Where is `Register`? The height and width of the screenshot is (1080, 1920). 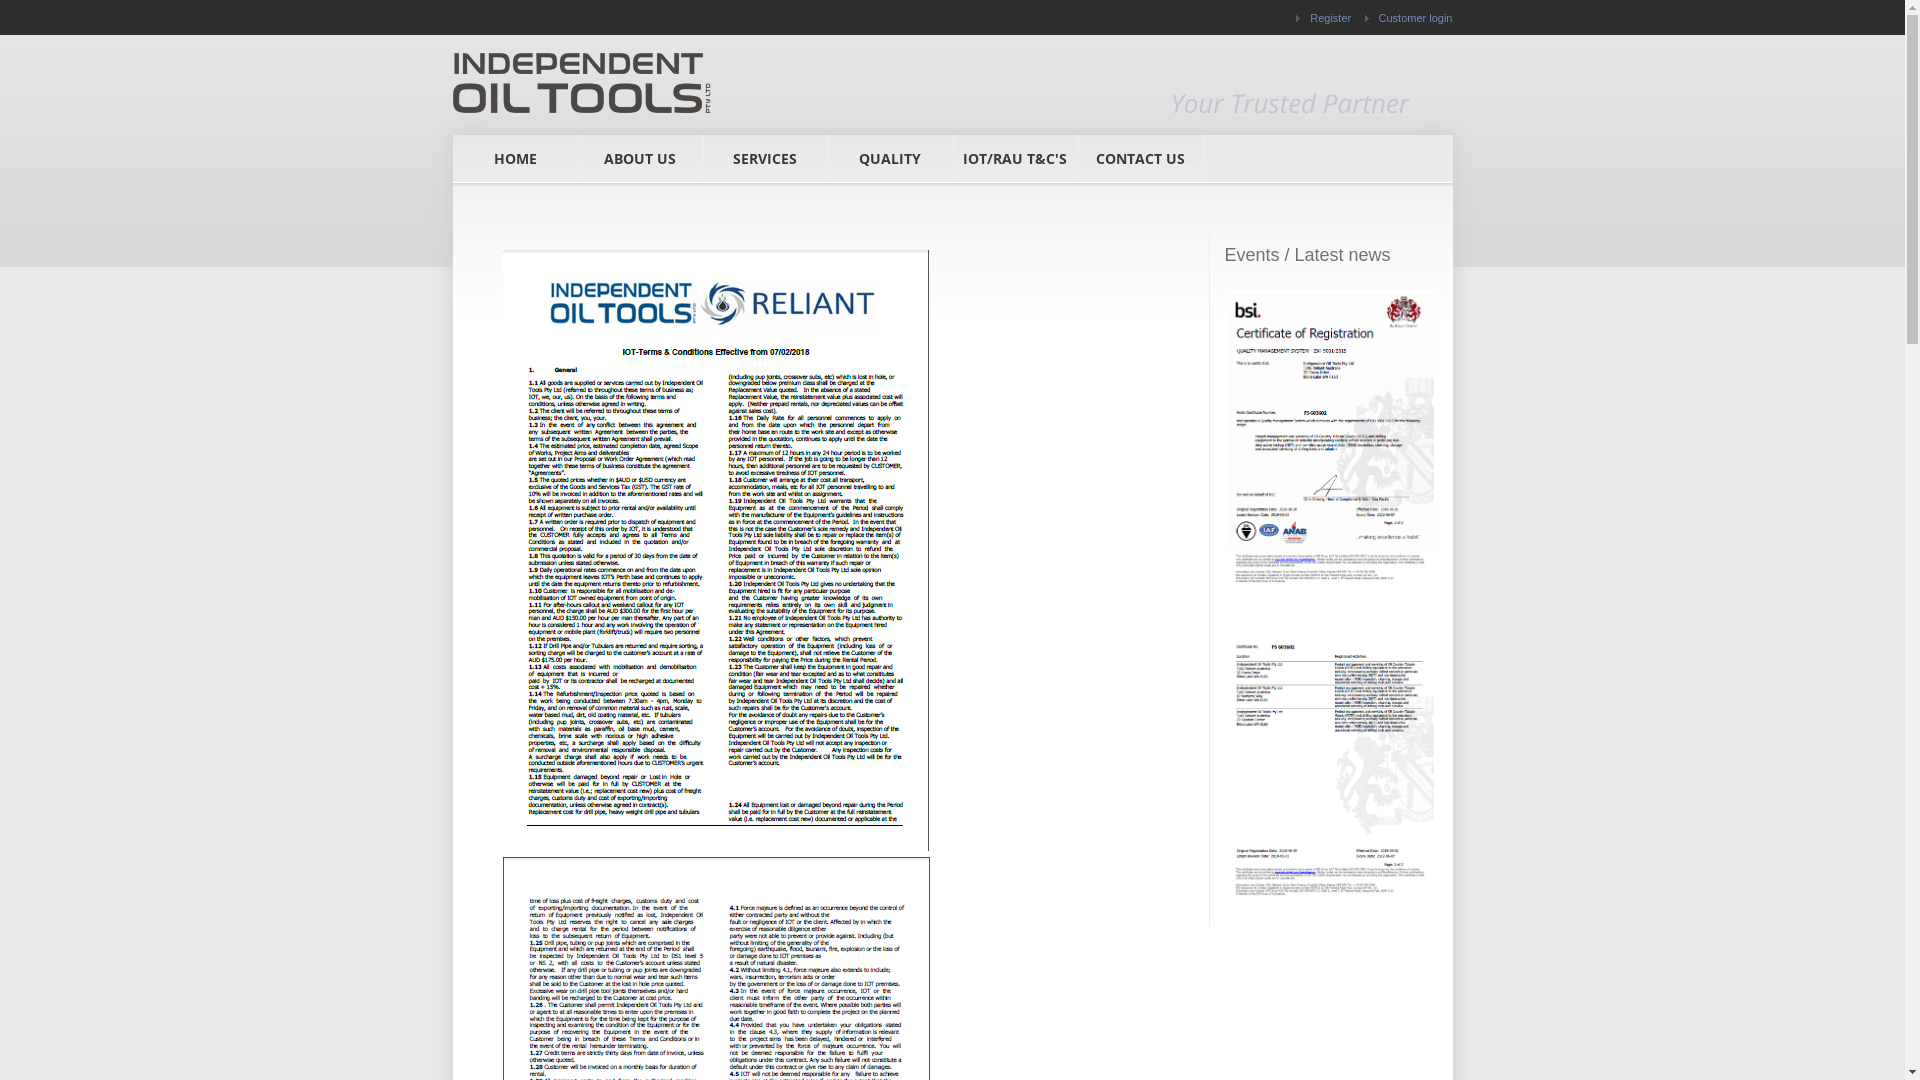 Register is located at coordinates (1324, 18).